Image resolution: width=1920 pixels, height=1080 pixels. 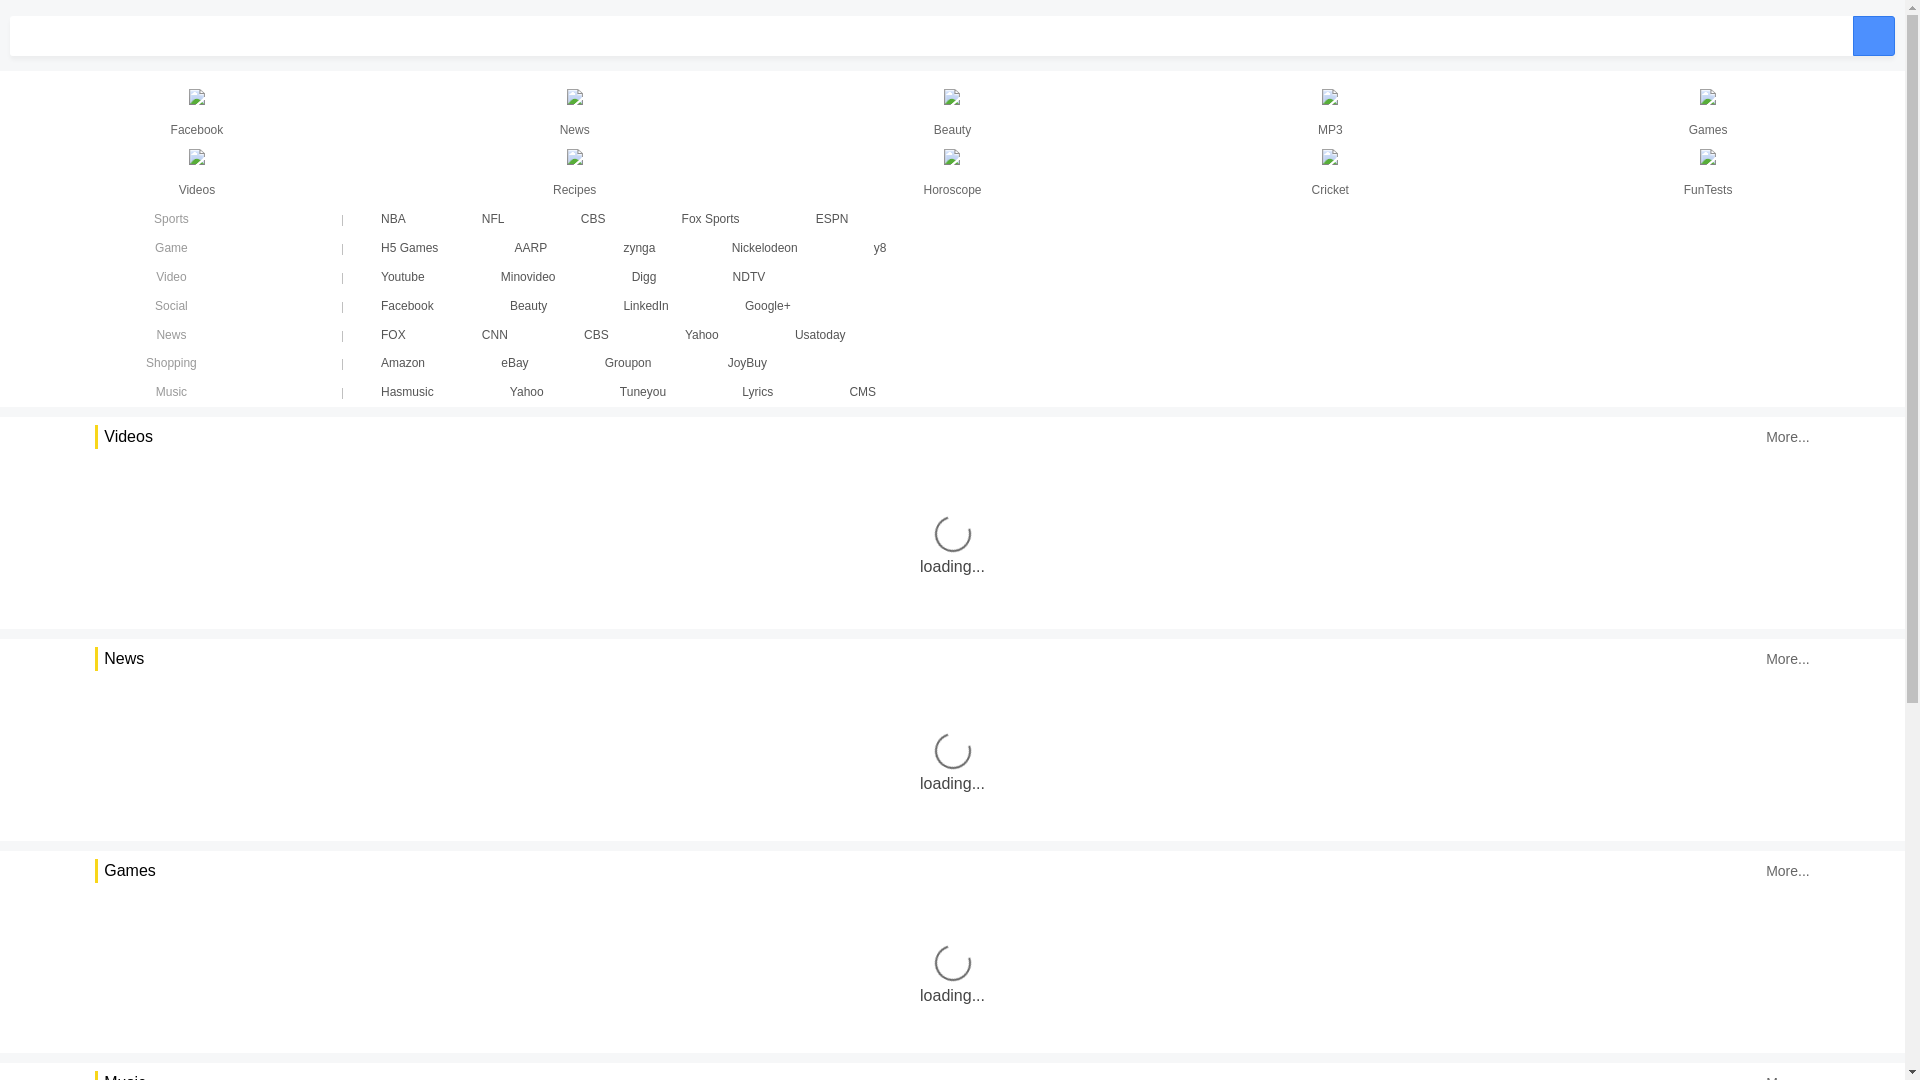 What do you see at coordinates (1788, 659) in the screenshot?
I see `More...` at bounding box center [1788, 659].